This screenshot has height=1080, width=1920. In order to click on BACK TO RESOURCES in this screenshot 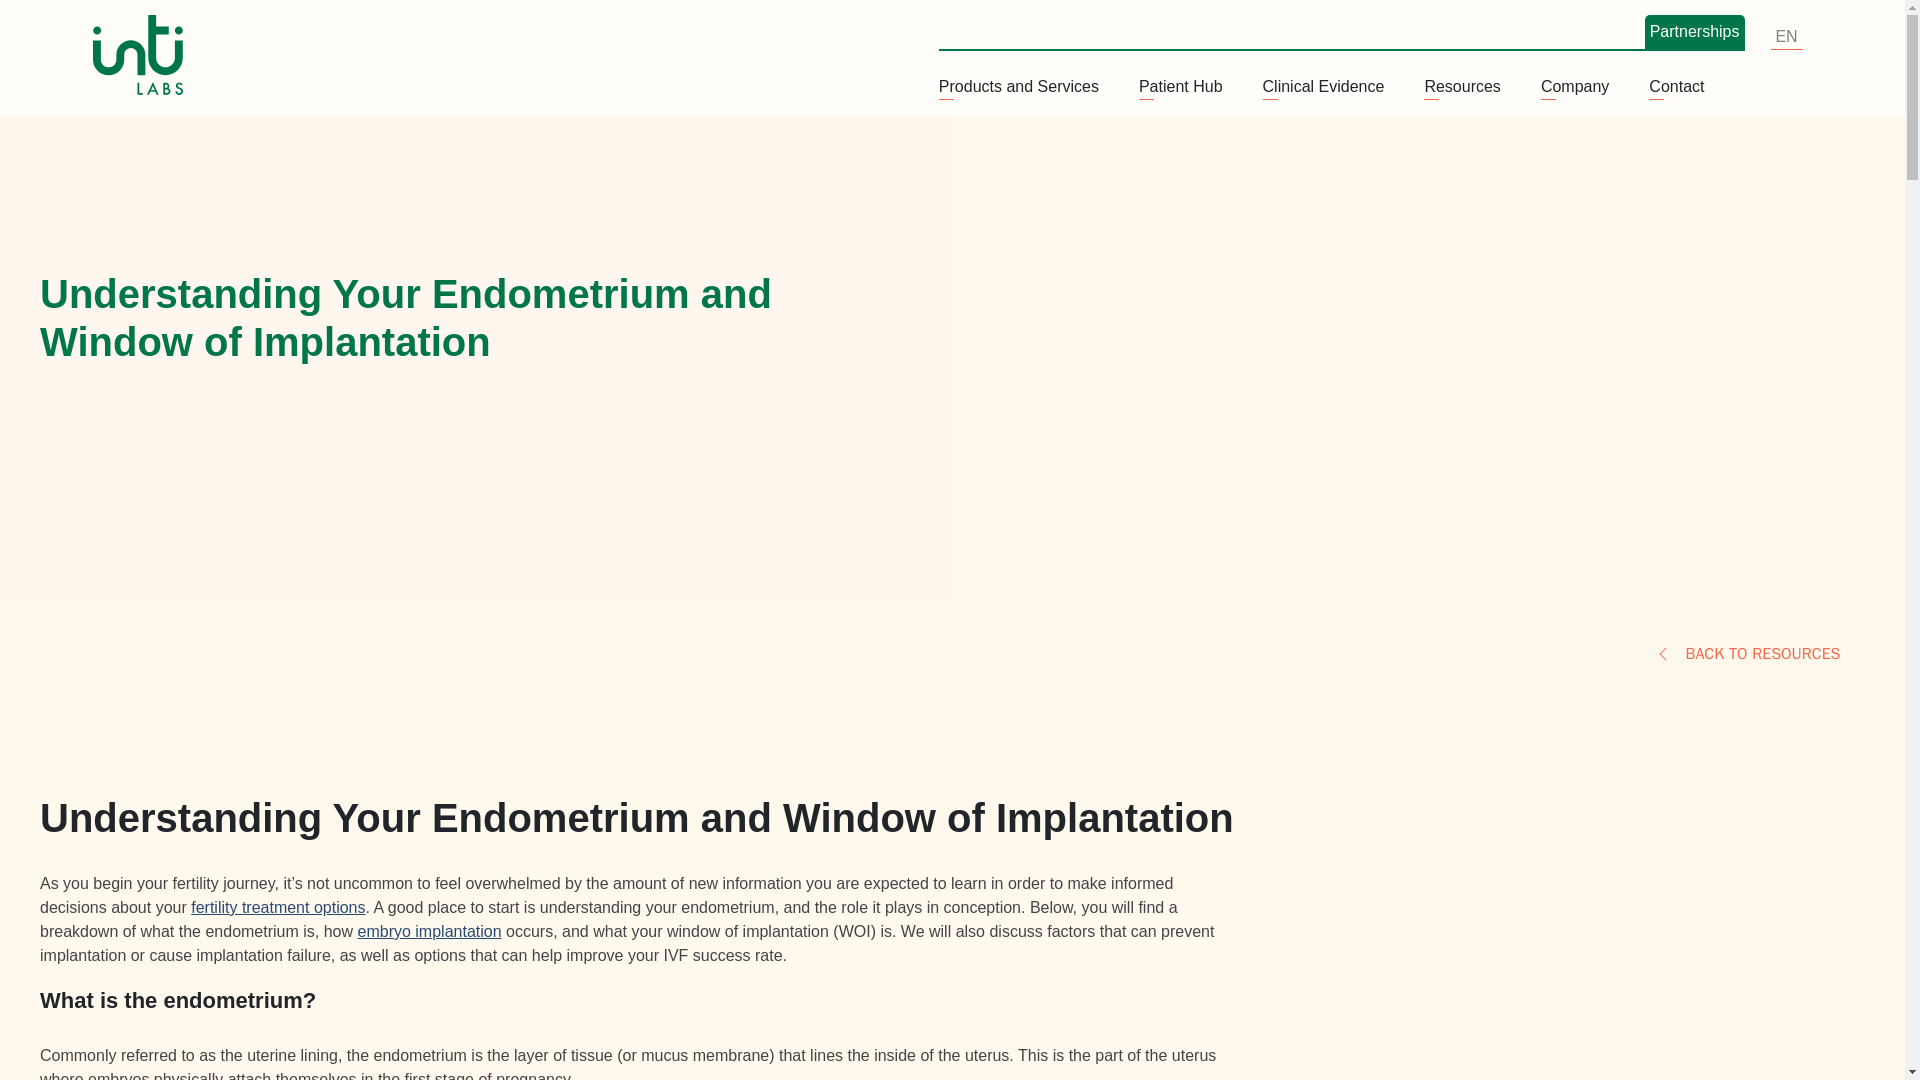, I will do `click(1748, 654)`.